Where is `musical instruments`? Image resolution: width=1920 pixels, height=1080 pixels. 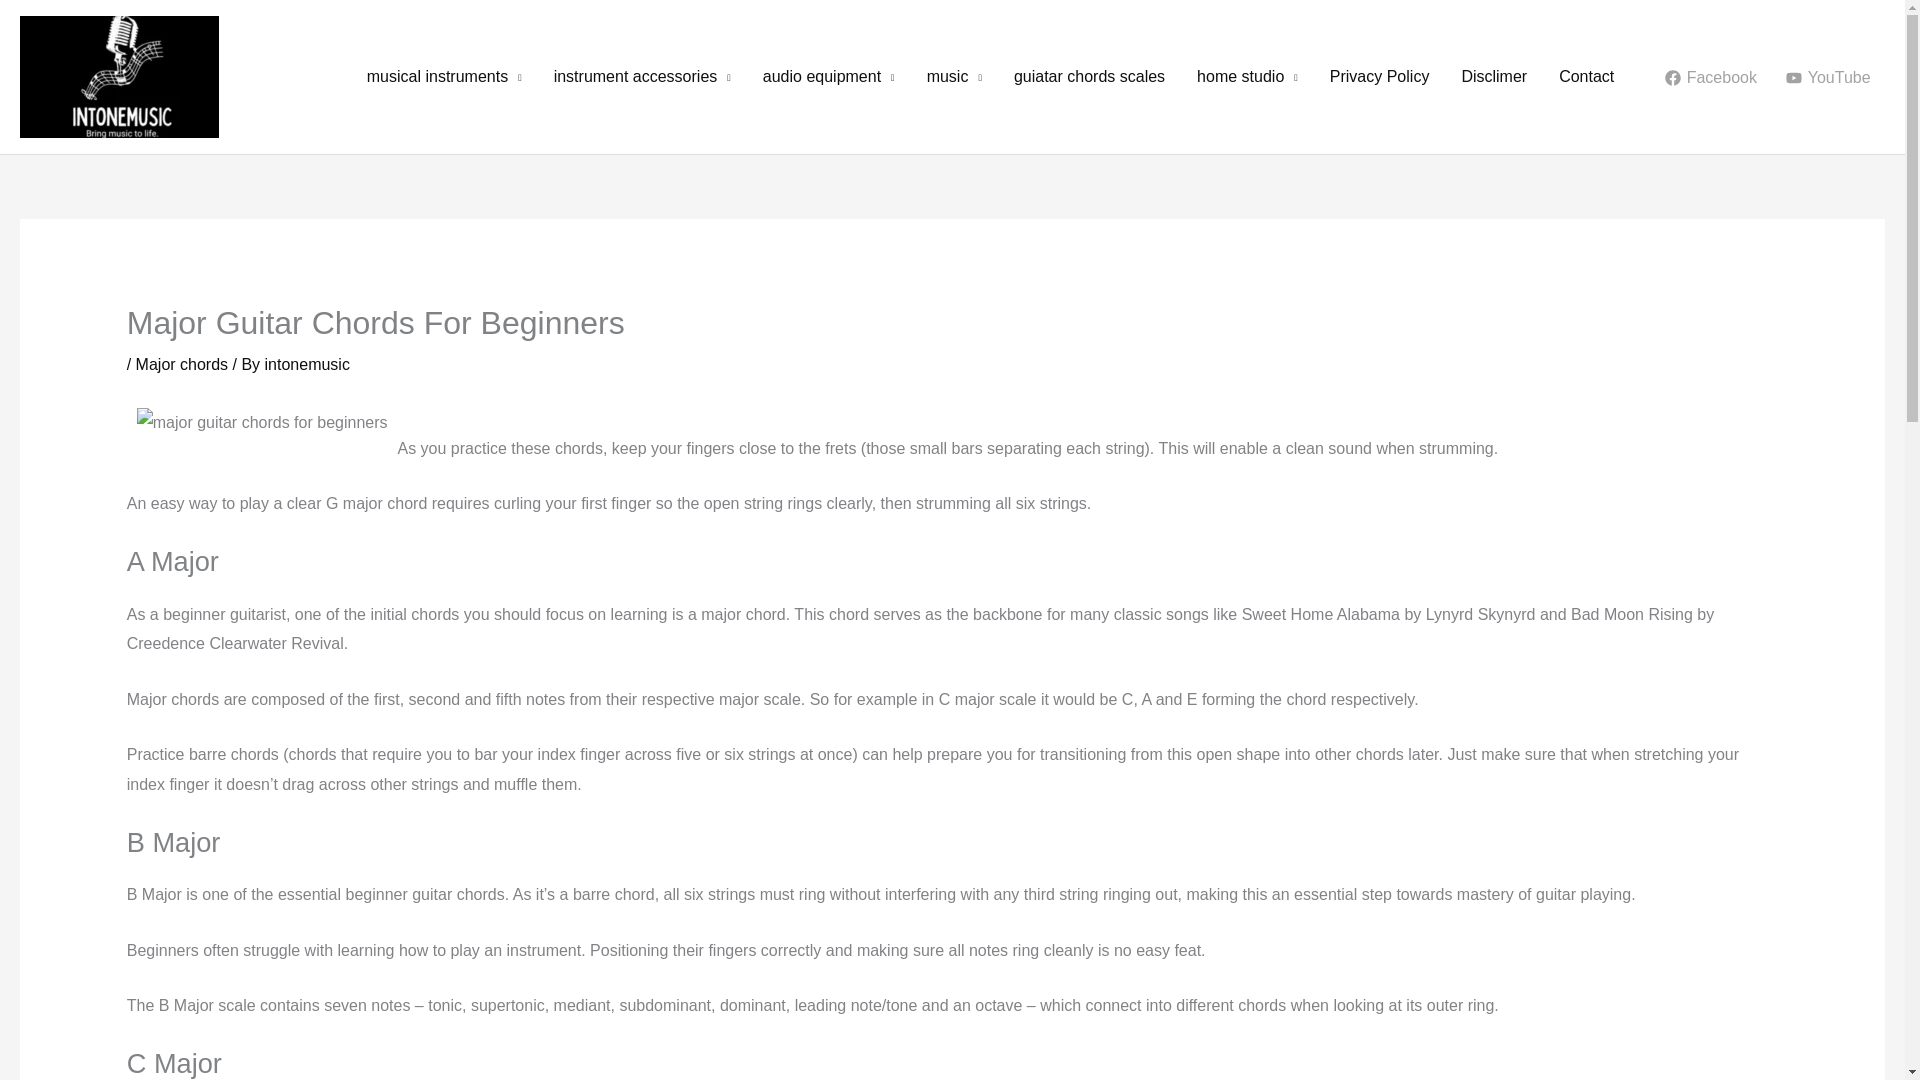
musical instruments is located at coordinates (444, 77).